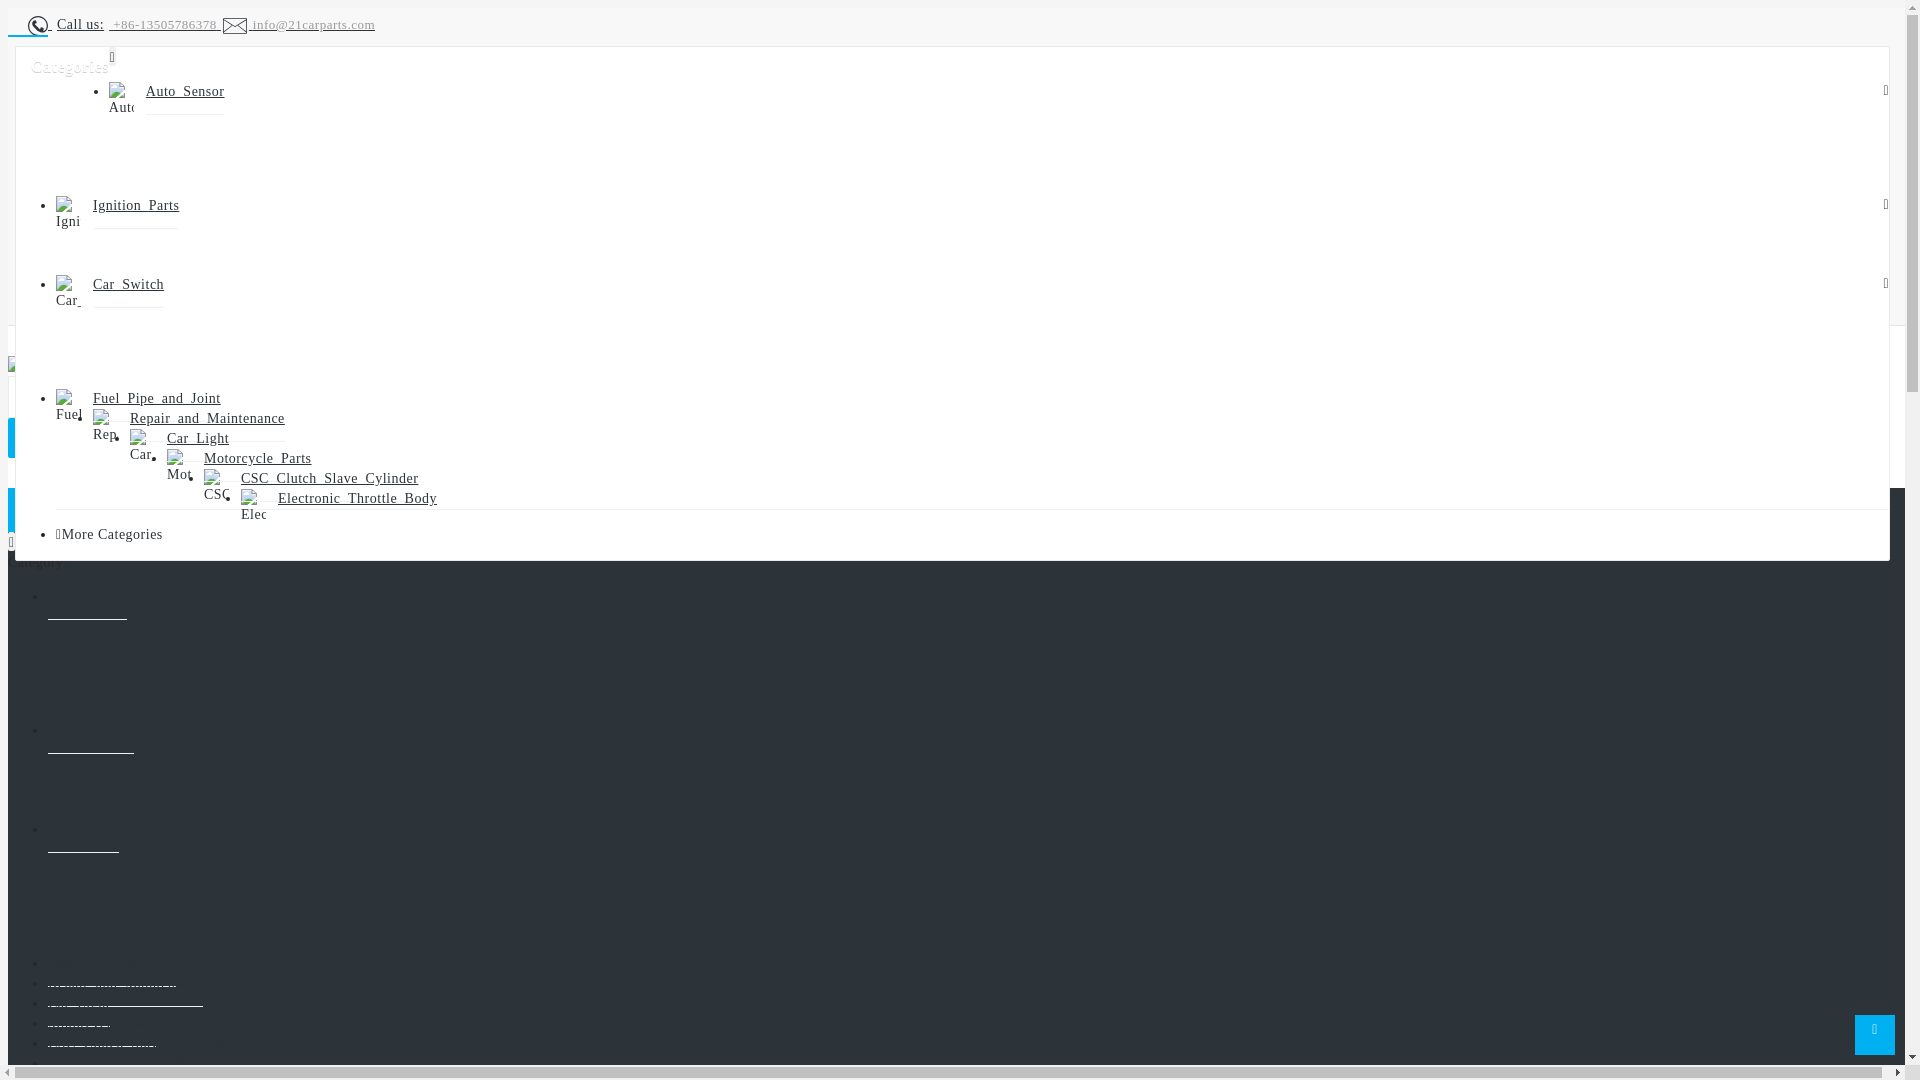  Describe the element at coordinates (157, 399) in the screenshot. I see `Fuel_Pipe_And_Joint` at that location.